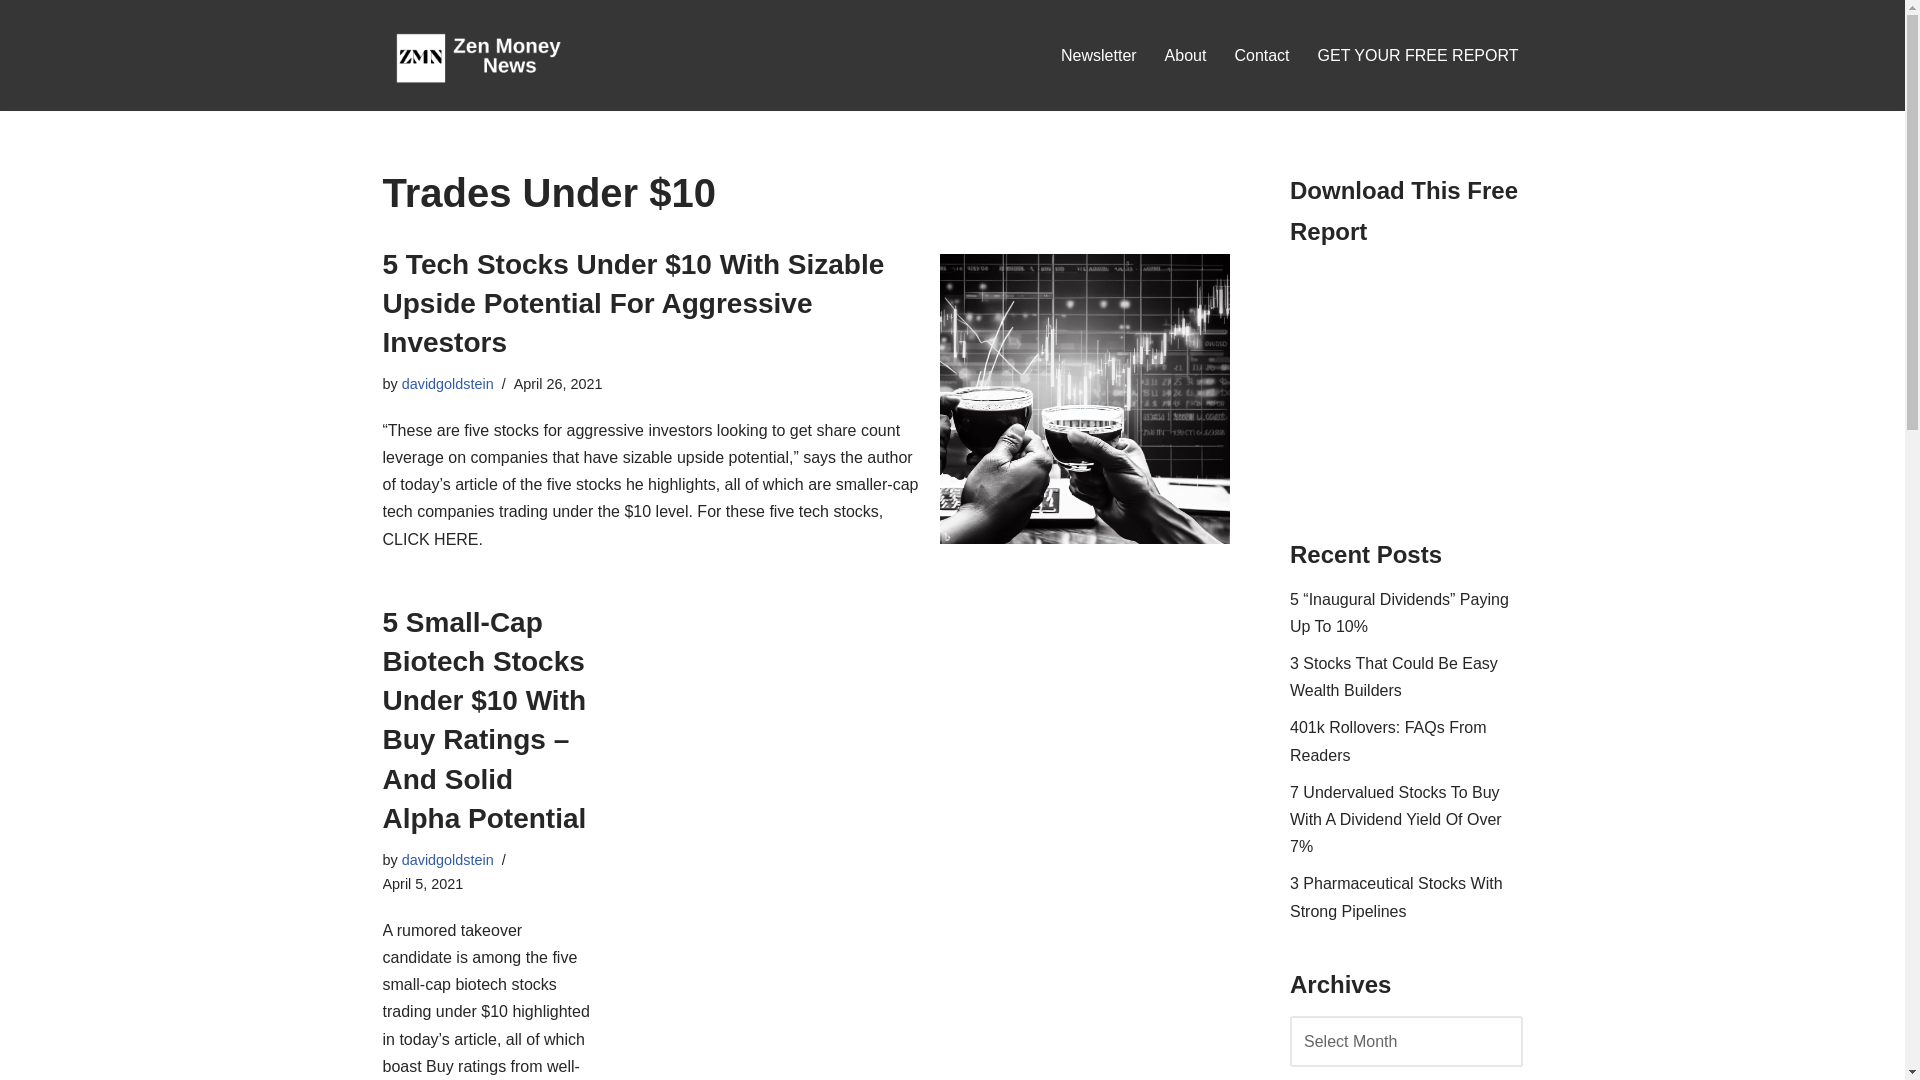 The image size is (1920, 1080). Describe the element at coordinates (1388, 740) in the screenshot. I see `401k Rollovers: FAQs From Readers` at that location.